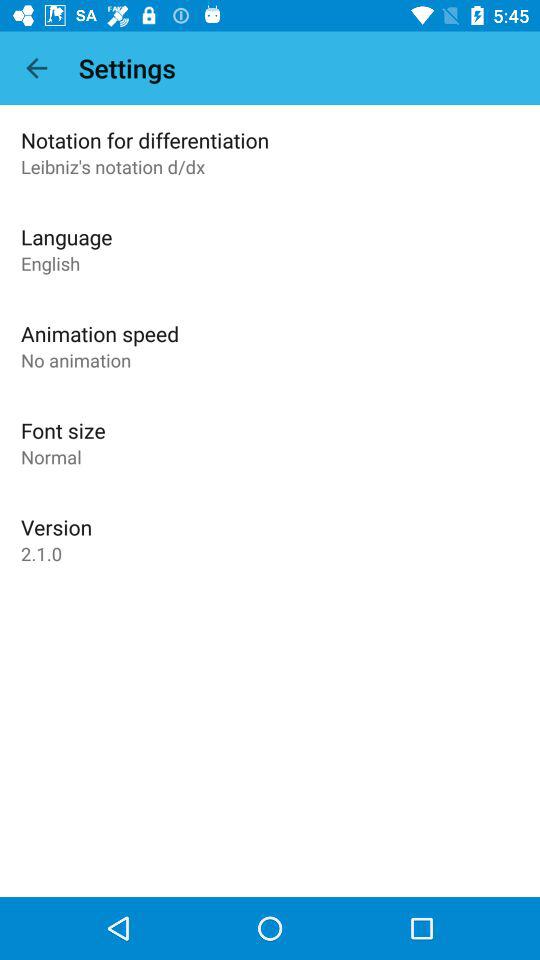 The height and width of the screenshot is (960, 540). What do you see at coordinates (36, 68) in the screenshot?
I see `choose icon next to the settings` at bounding box center [36, 68].